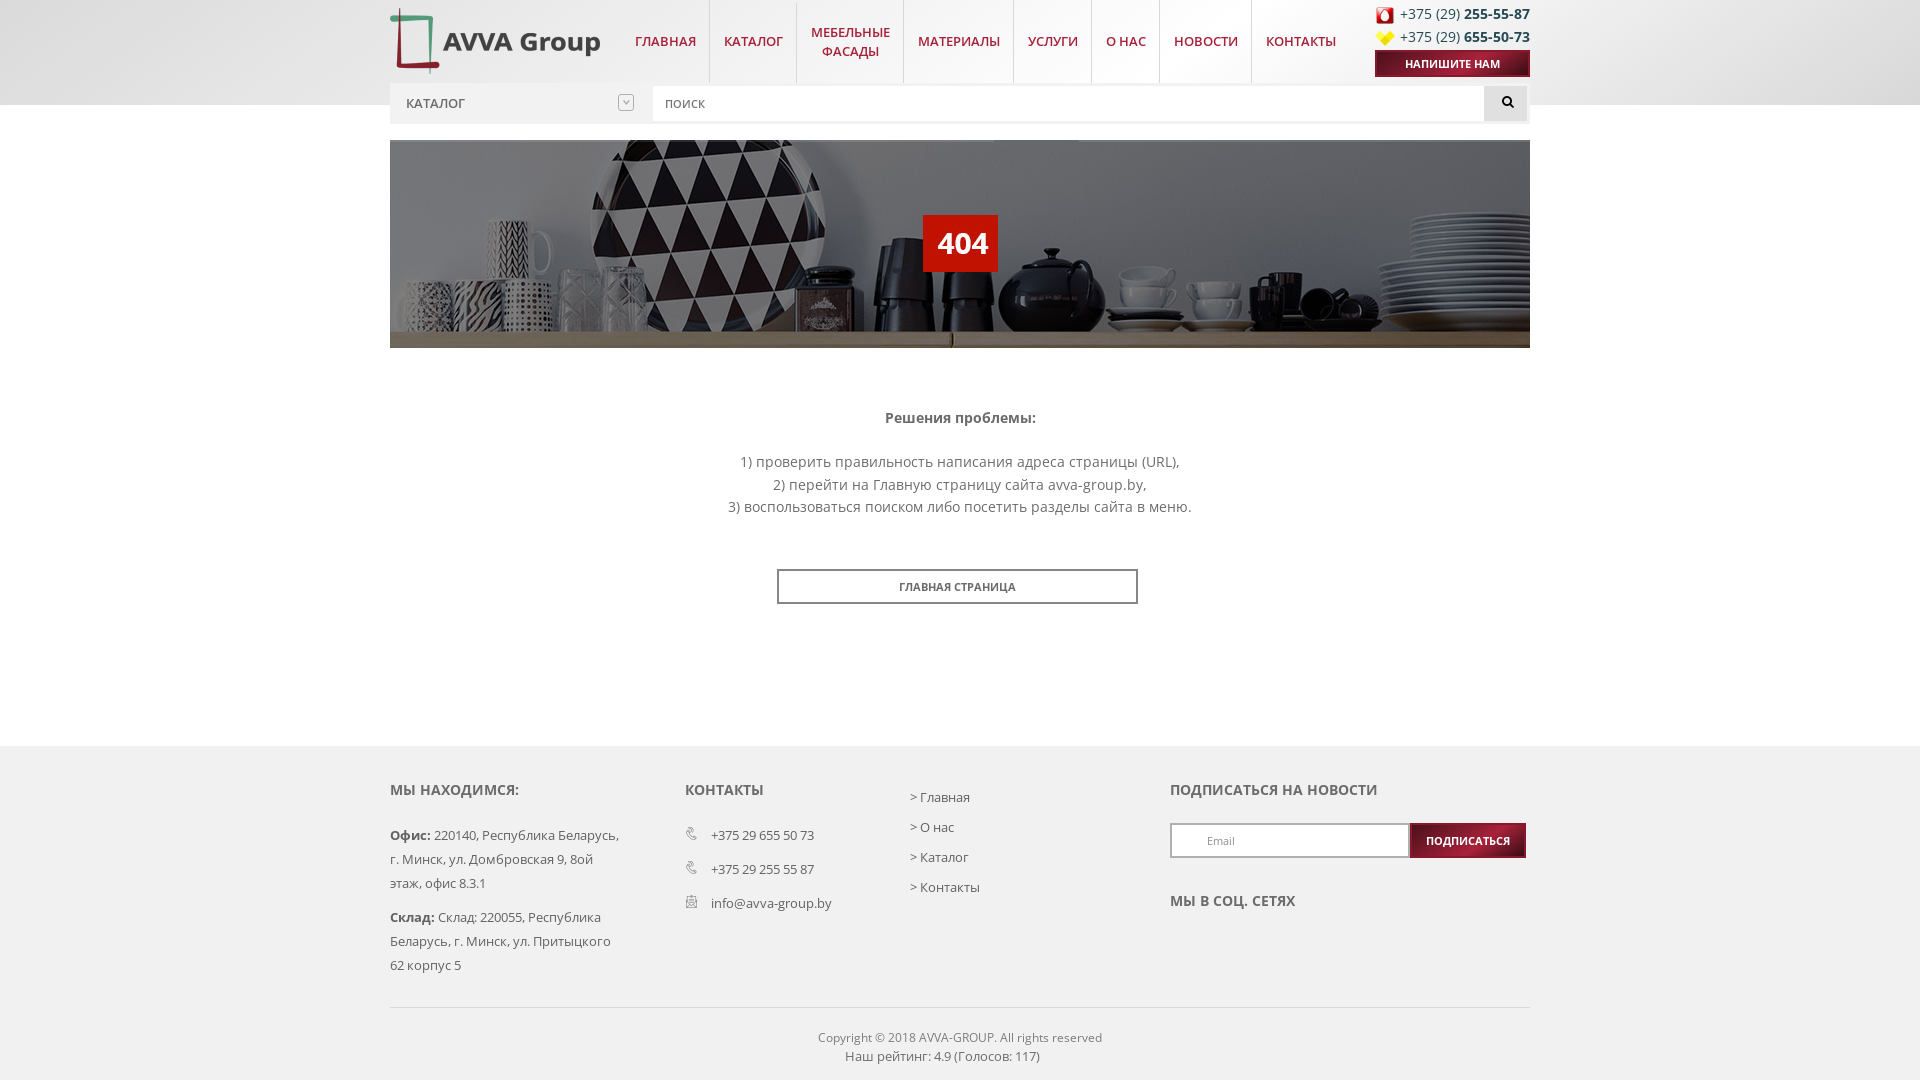  I want to click on Error 404, so click(960, 244).